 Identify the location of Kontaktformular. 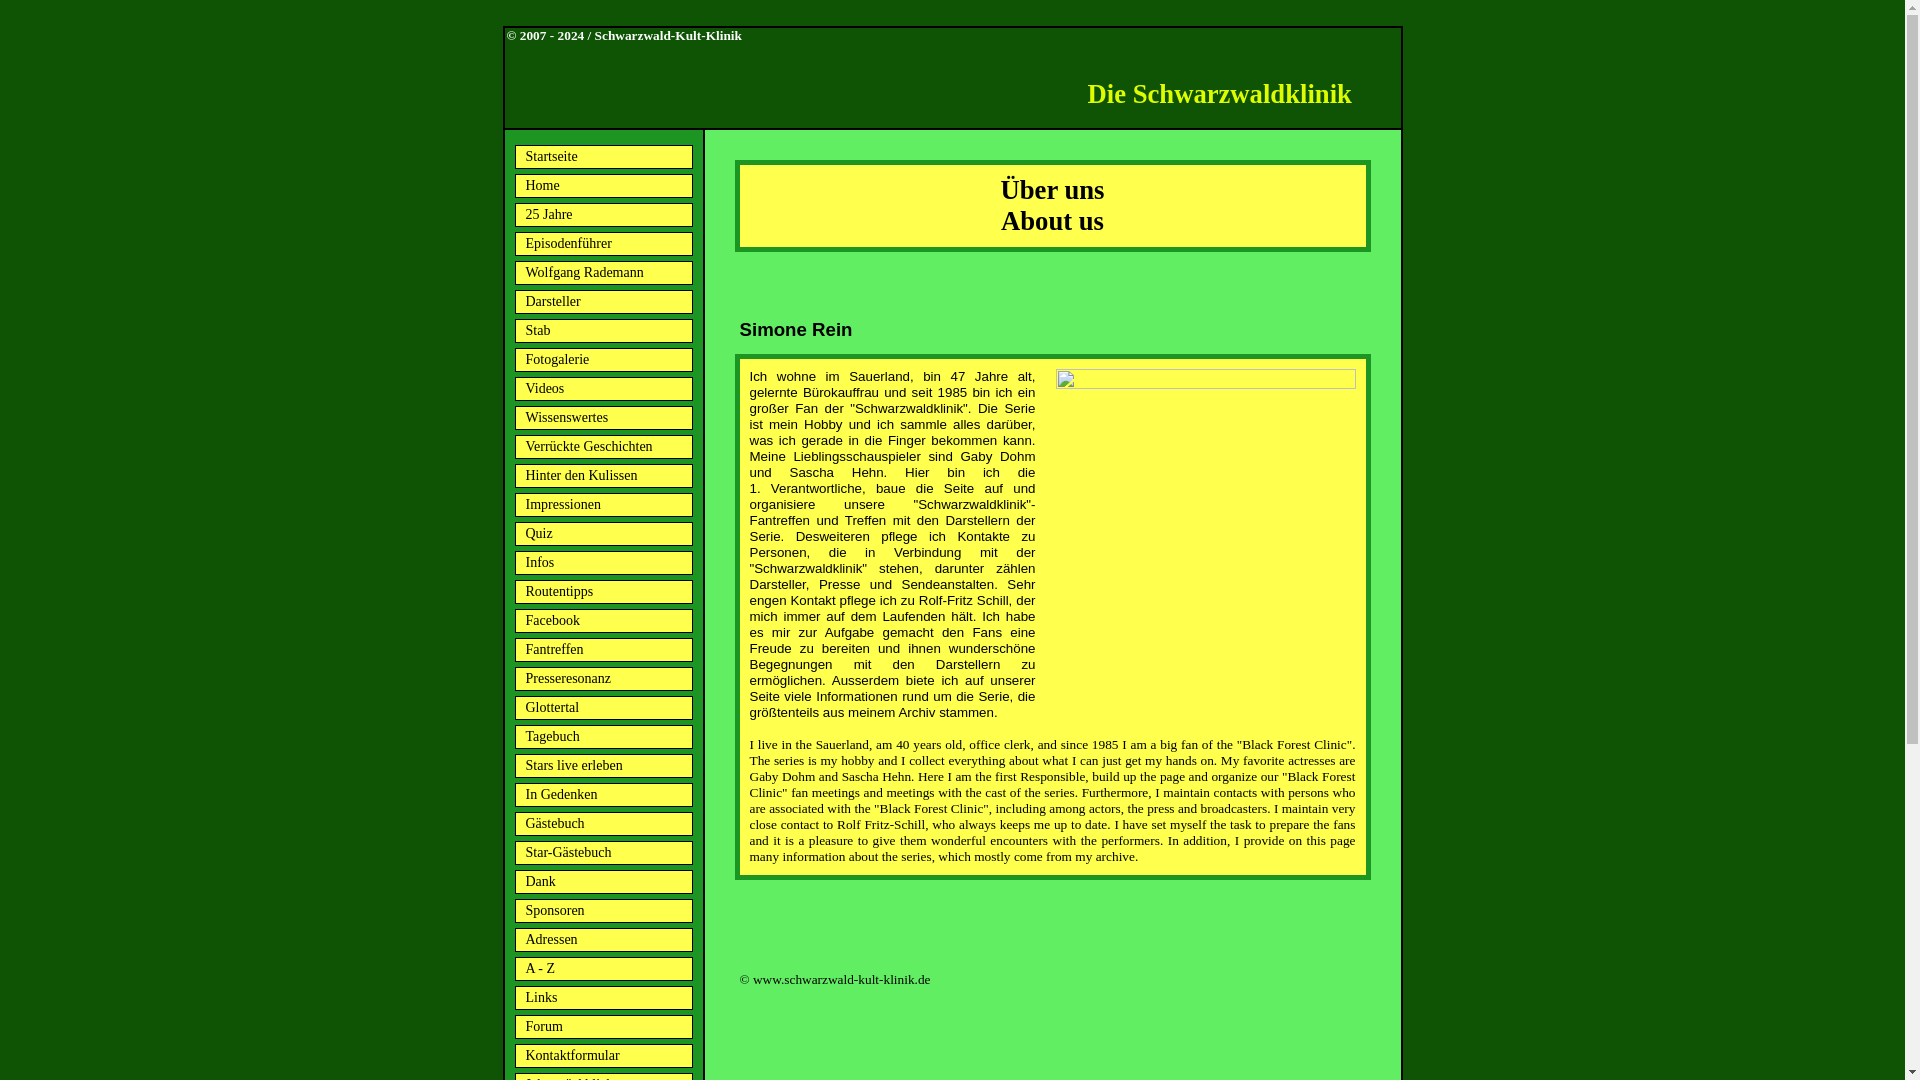
(602, 1056).